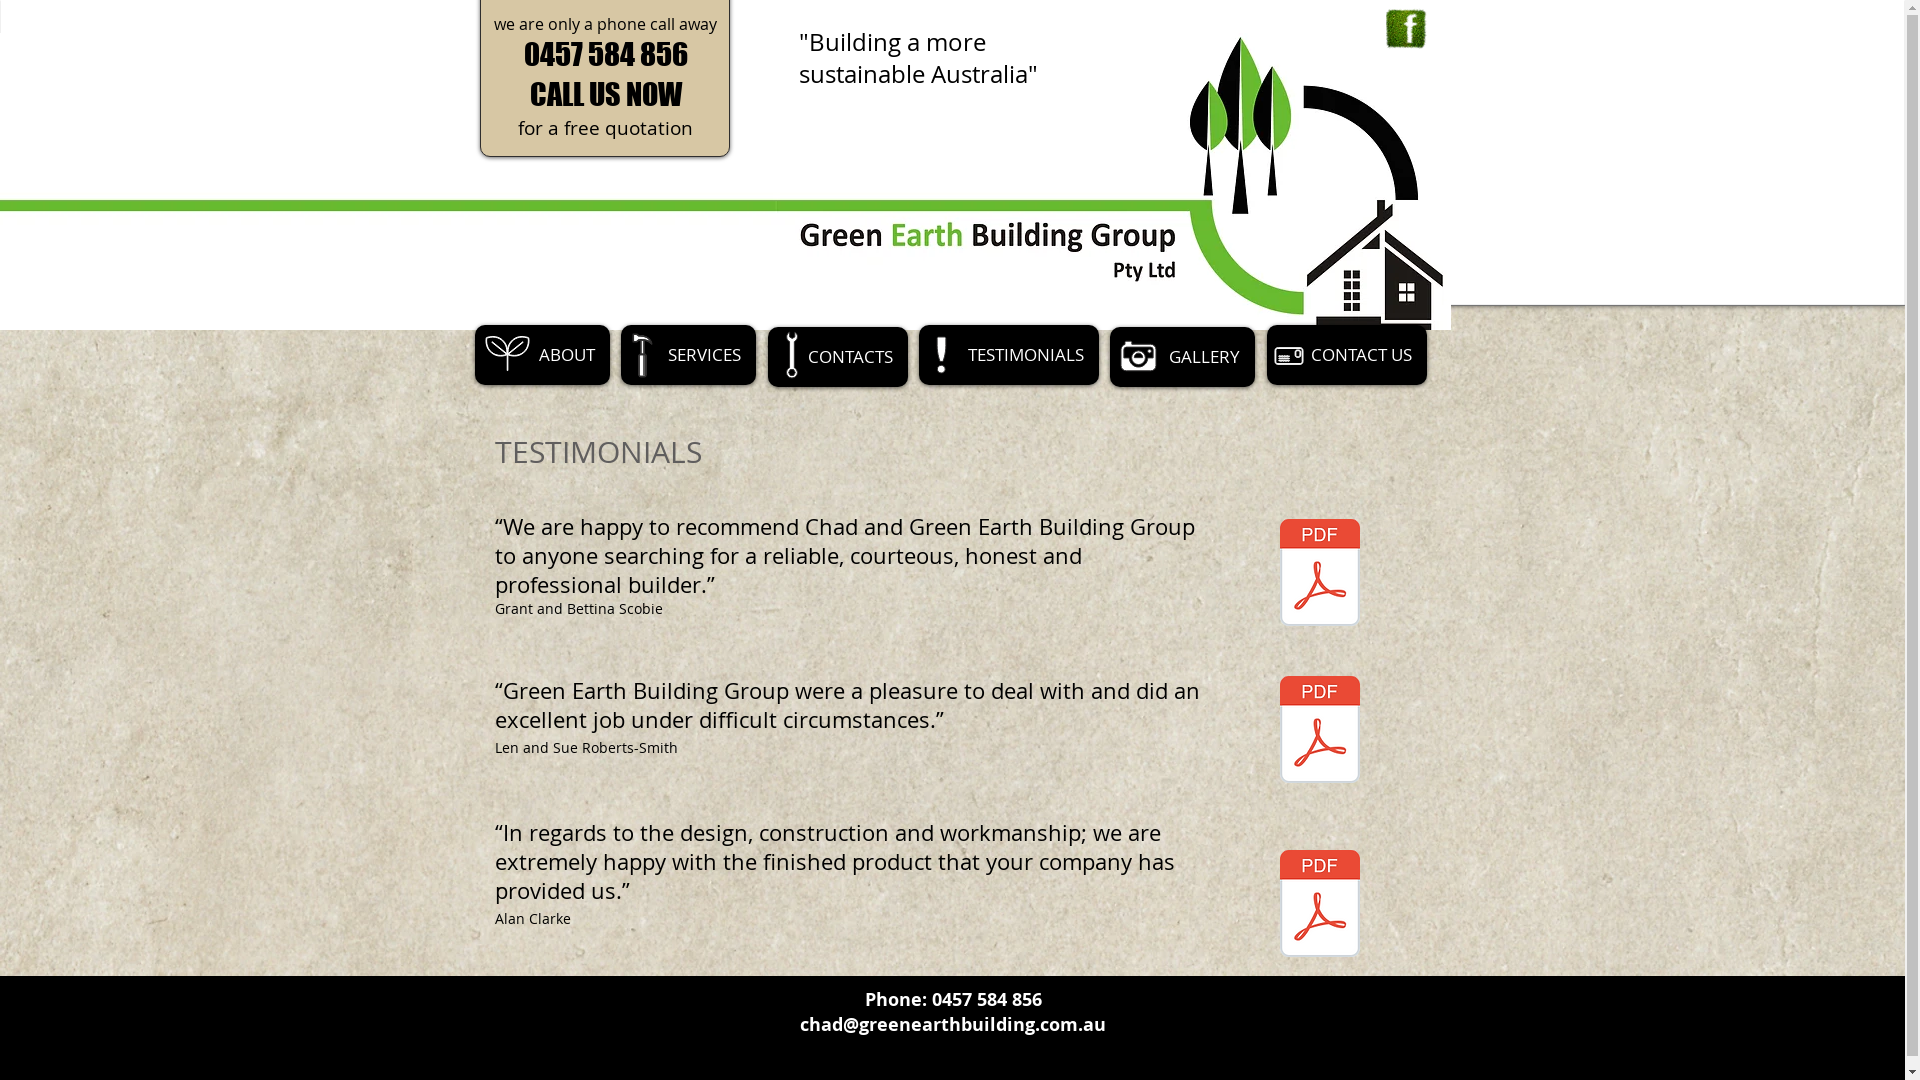  What do you see at coordinates (1319, 732) in the screenshot?
I see `Testimonial, Sue and Len Roberts-Smith.pdf` at bounding box center [1319, 732].